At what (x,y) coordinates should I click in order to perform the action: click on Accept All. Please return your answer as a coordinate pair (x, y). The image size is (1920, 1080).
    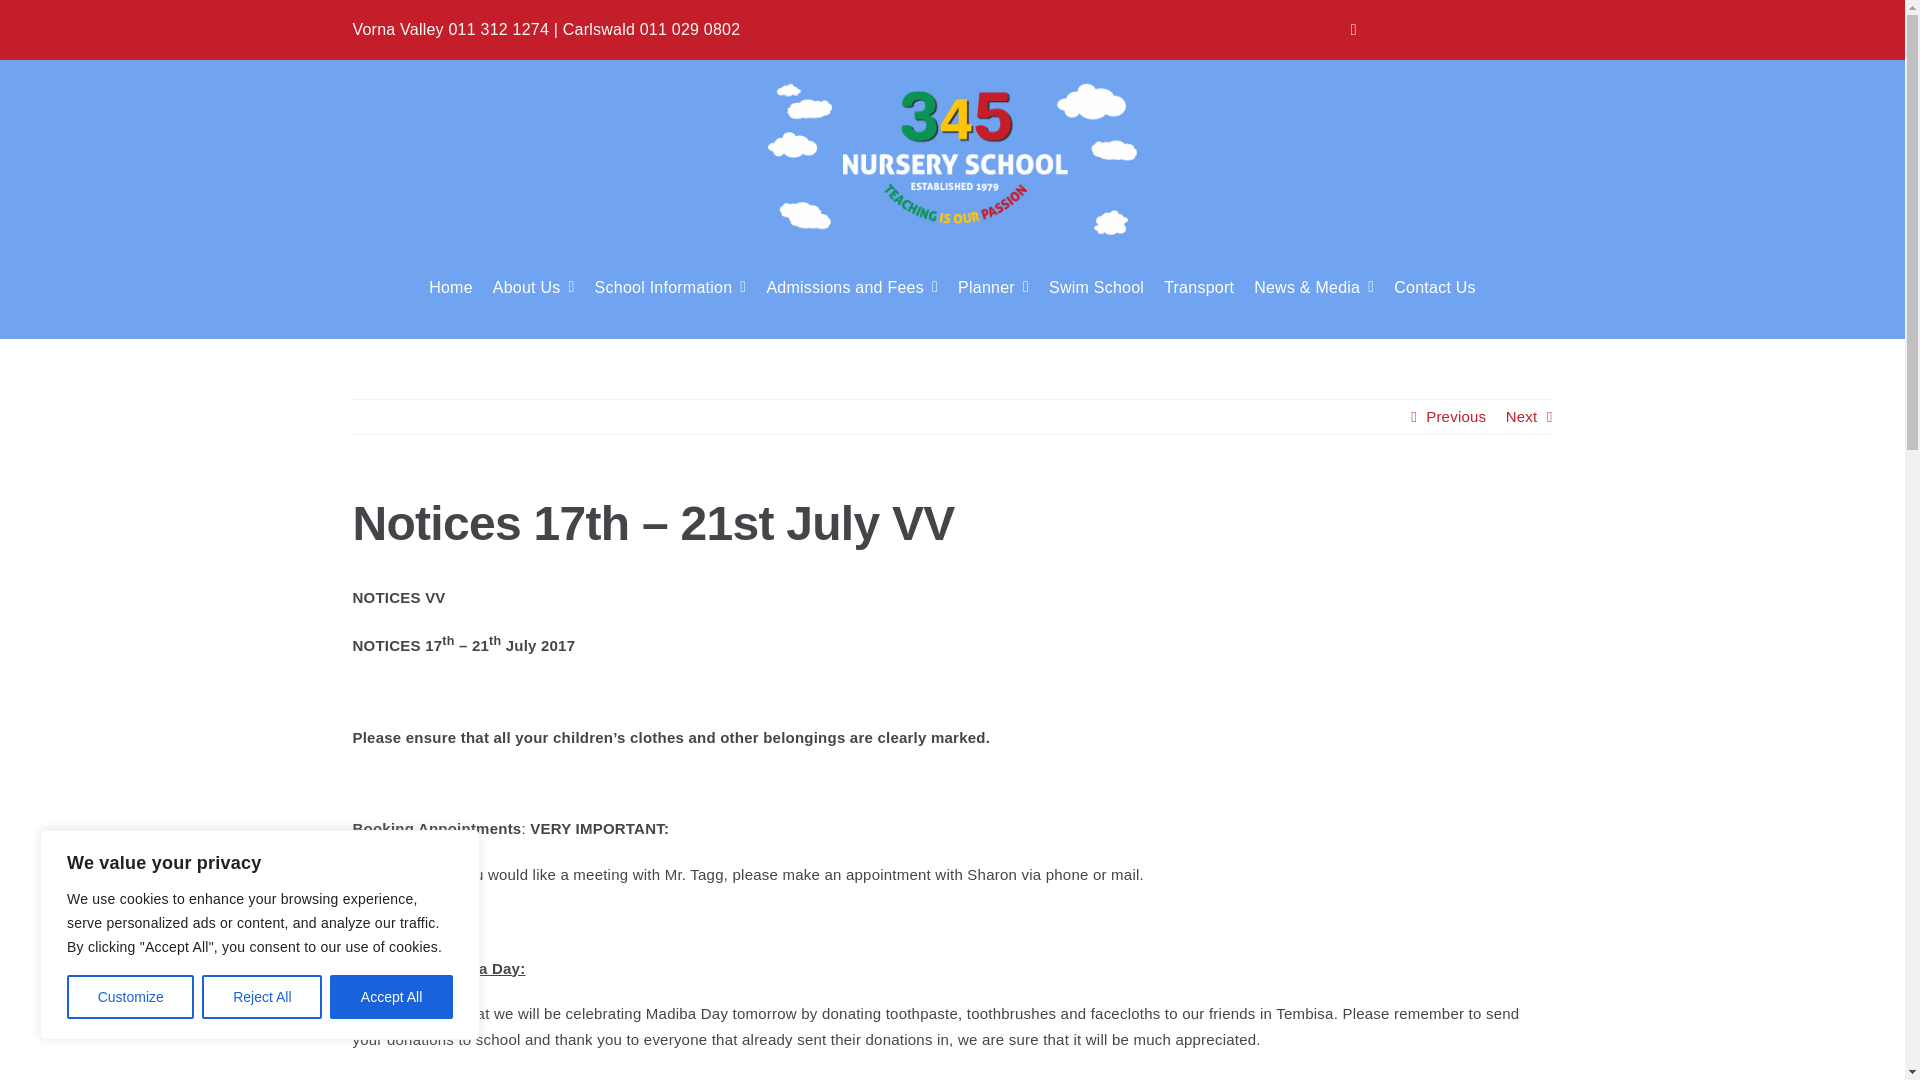
    Looking at the image, I should click on (392, 997).